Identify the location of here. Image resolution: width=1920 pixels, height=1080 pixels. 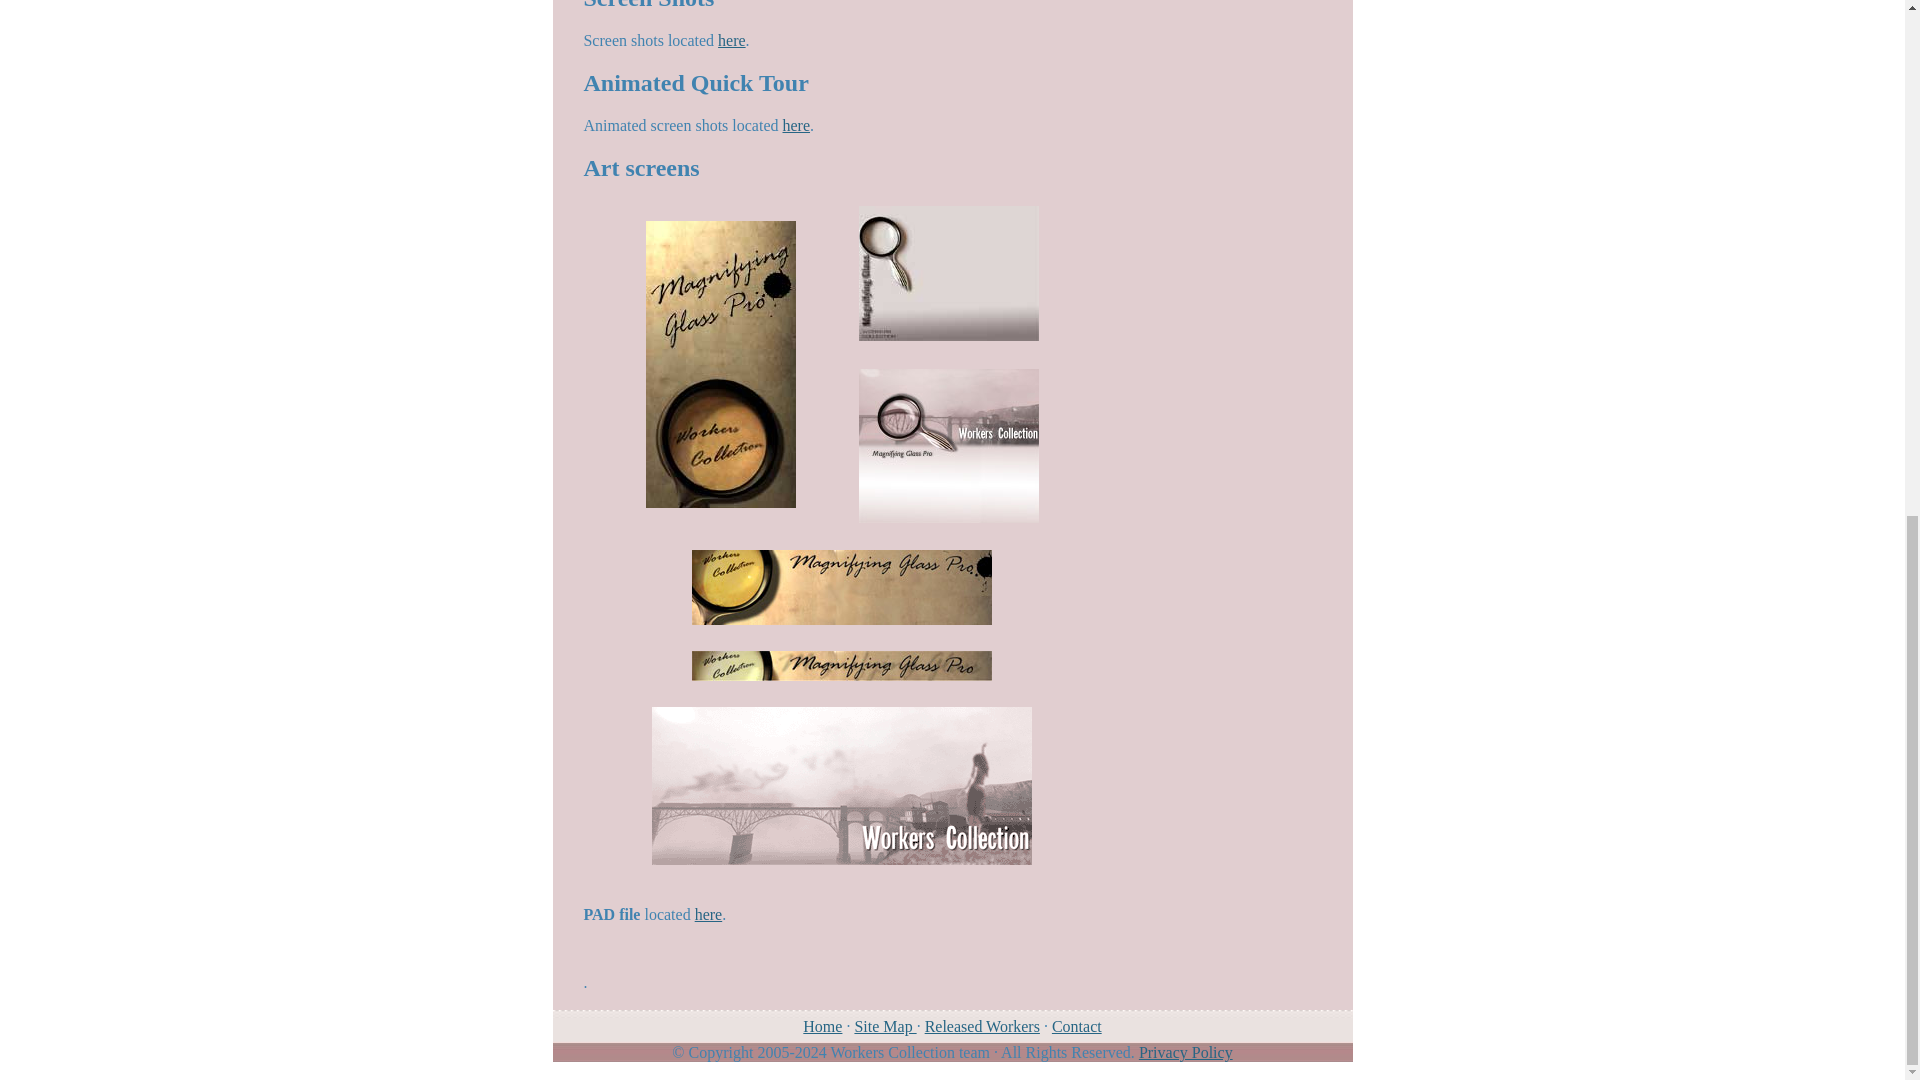
(796, 124).